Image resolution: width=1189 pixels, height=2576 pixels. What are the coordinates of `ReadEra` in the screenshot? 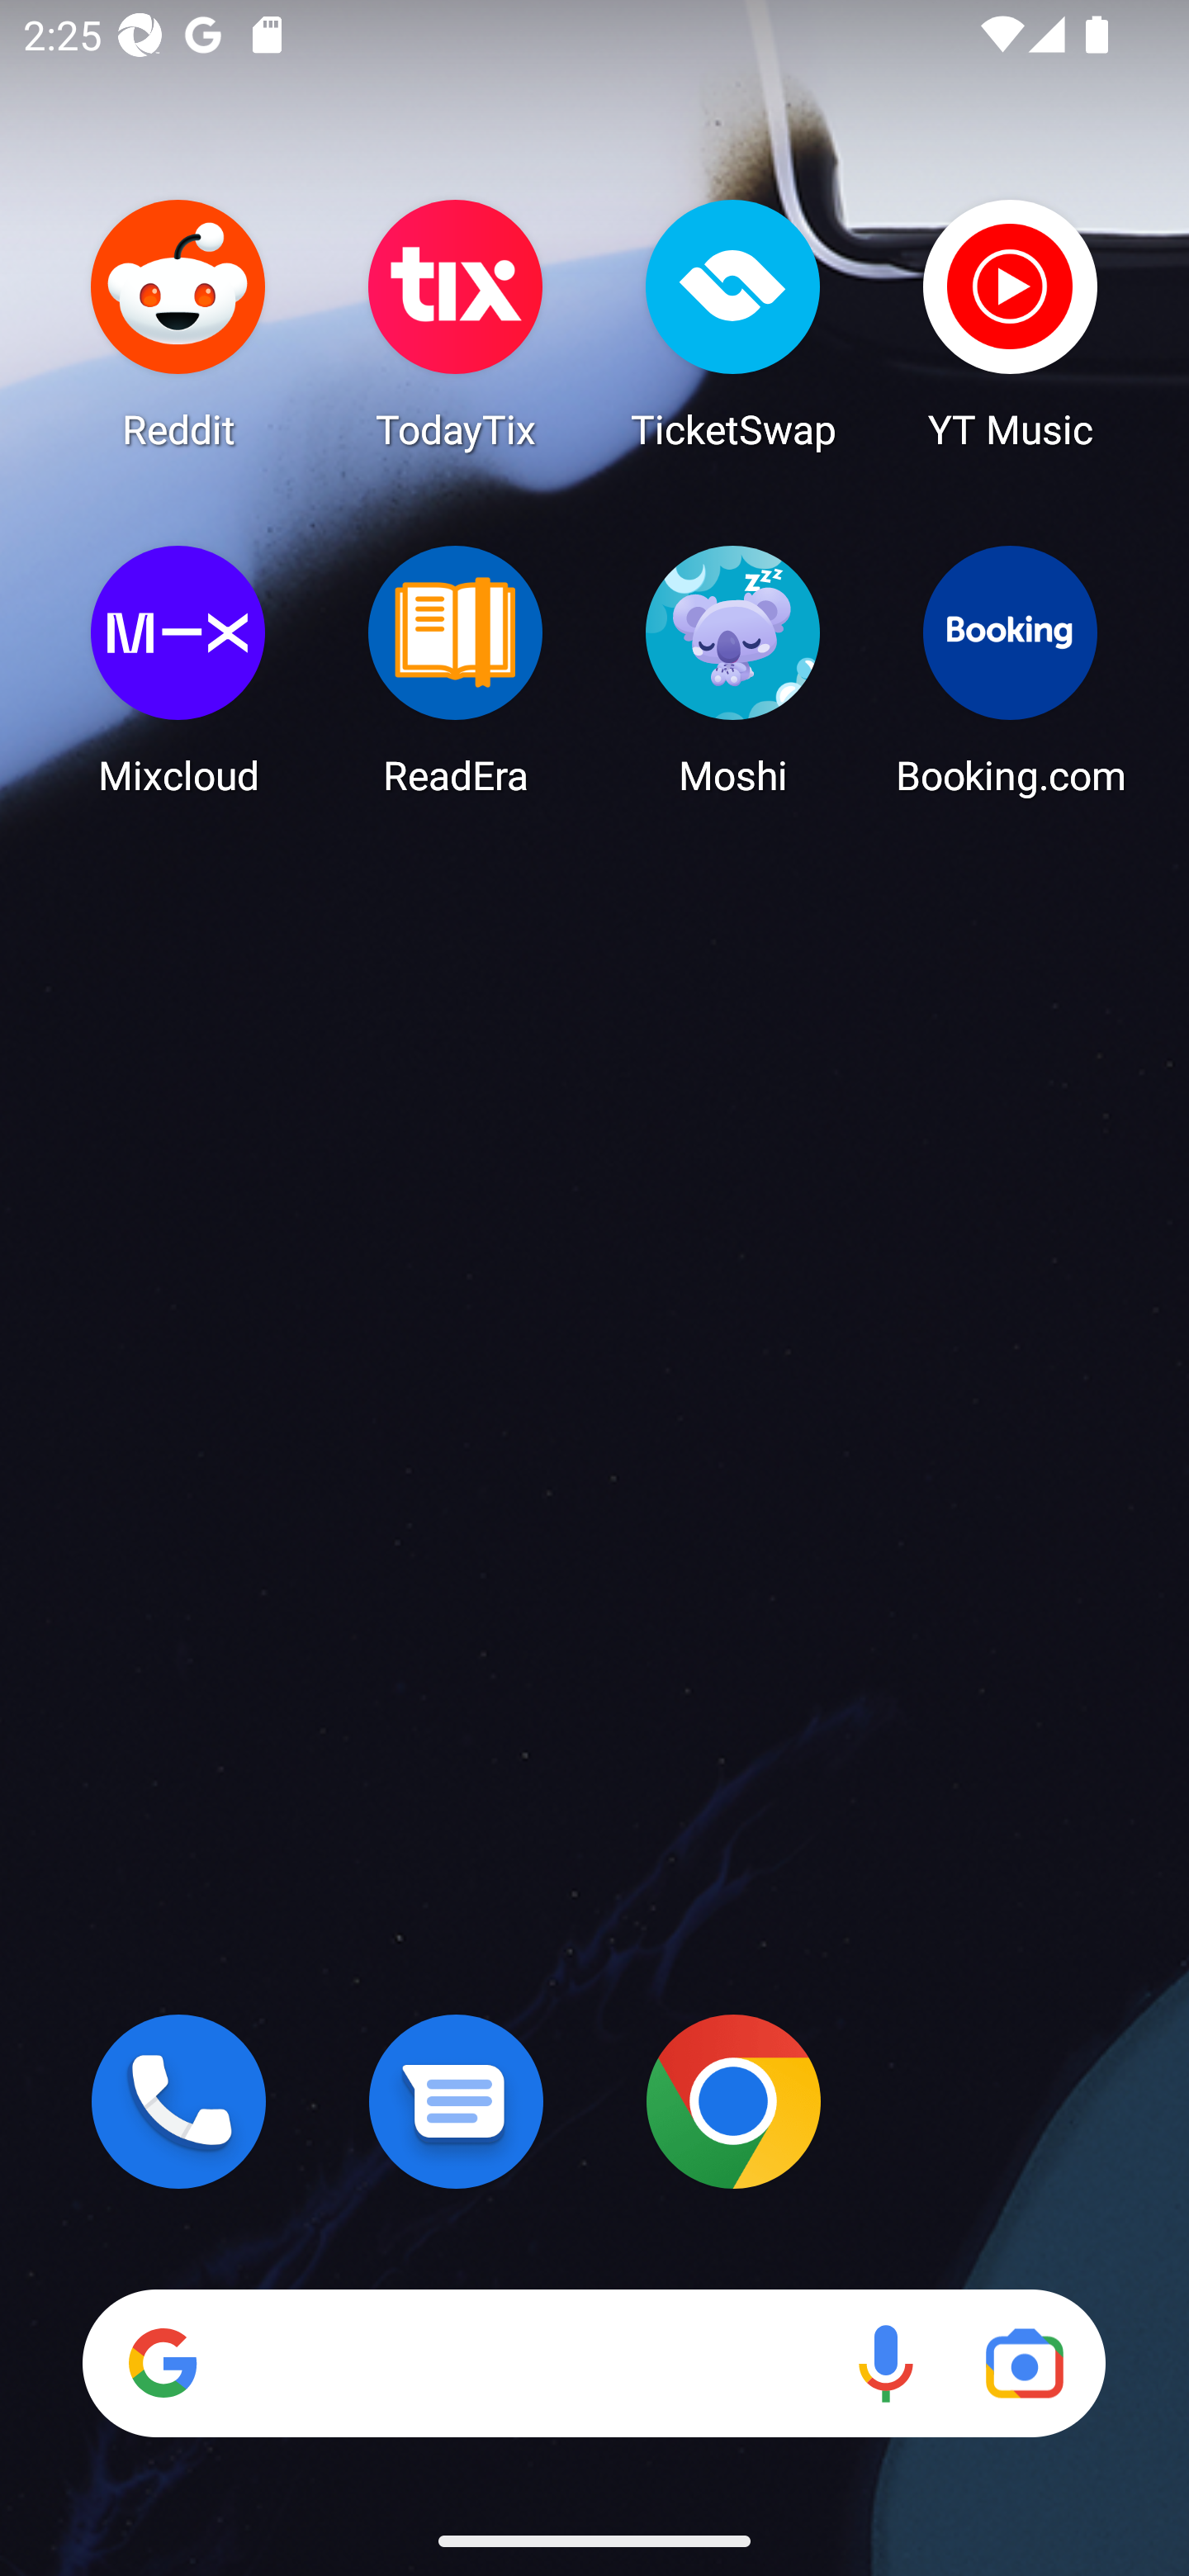 It's located at (456, 670).